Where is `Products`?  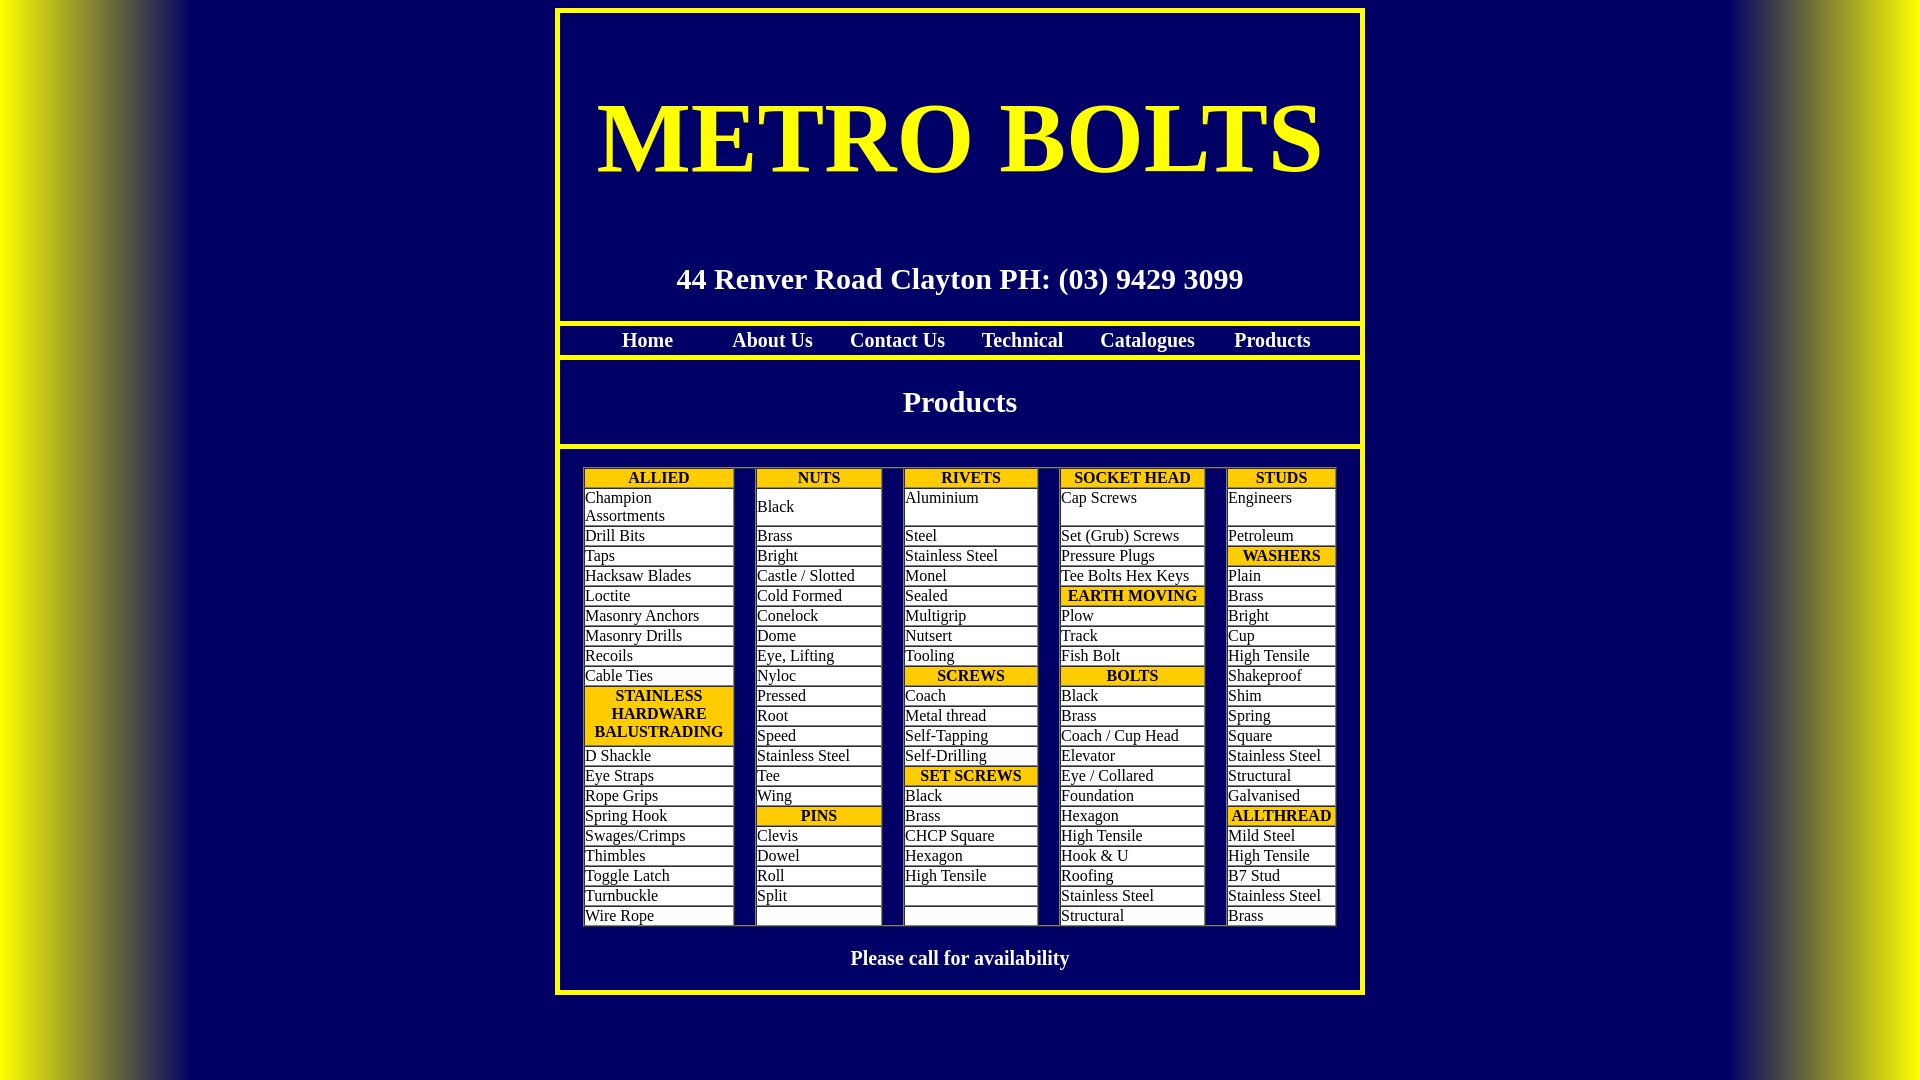 Products is located at coordinates (1272, 340).